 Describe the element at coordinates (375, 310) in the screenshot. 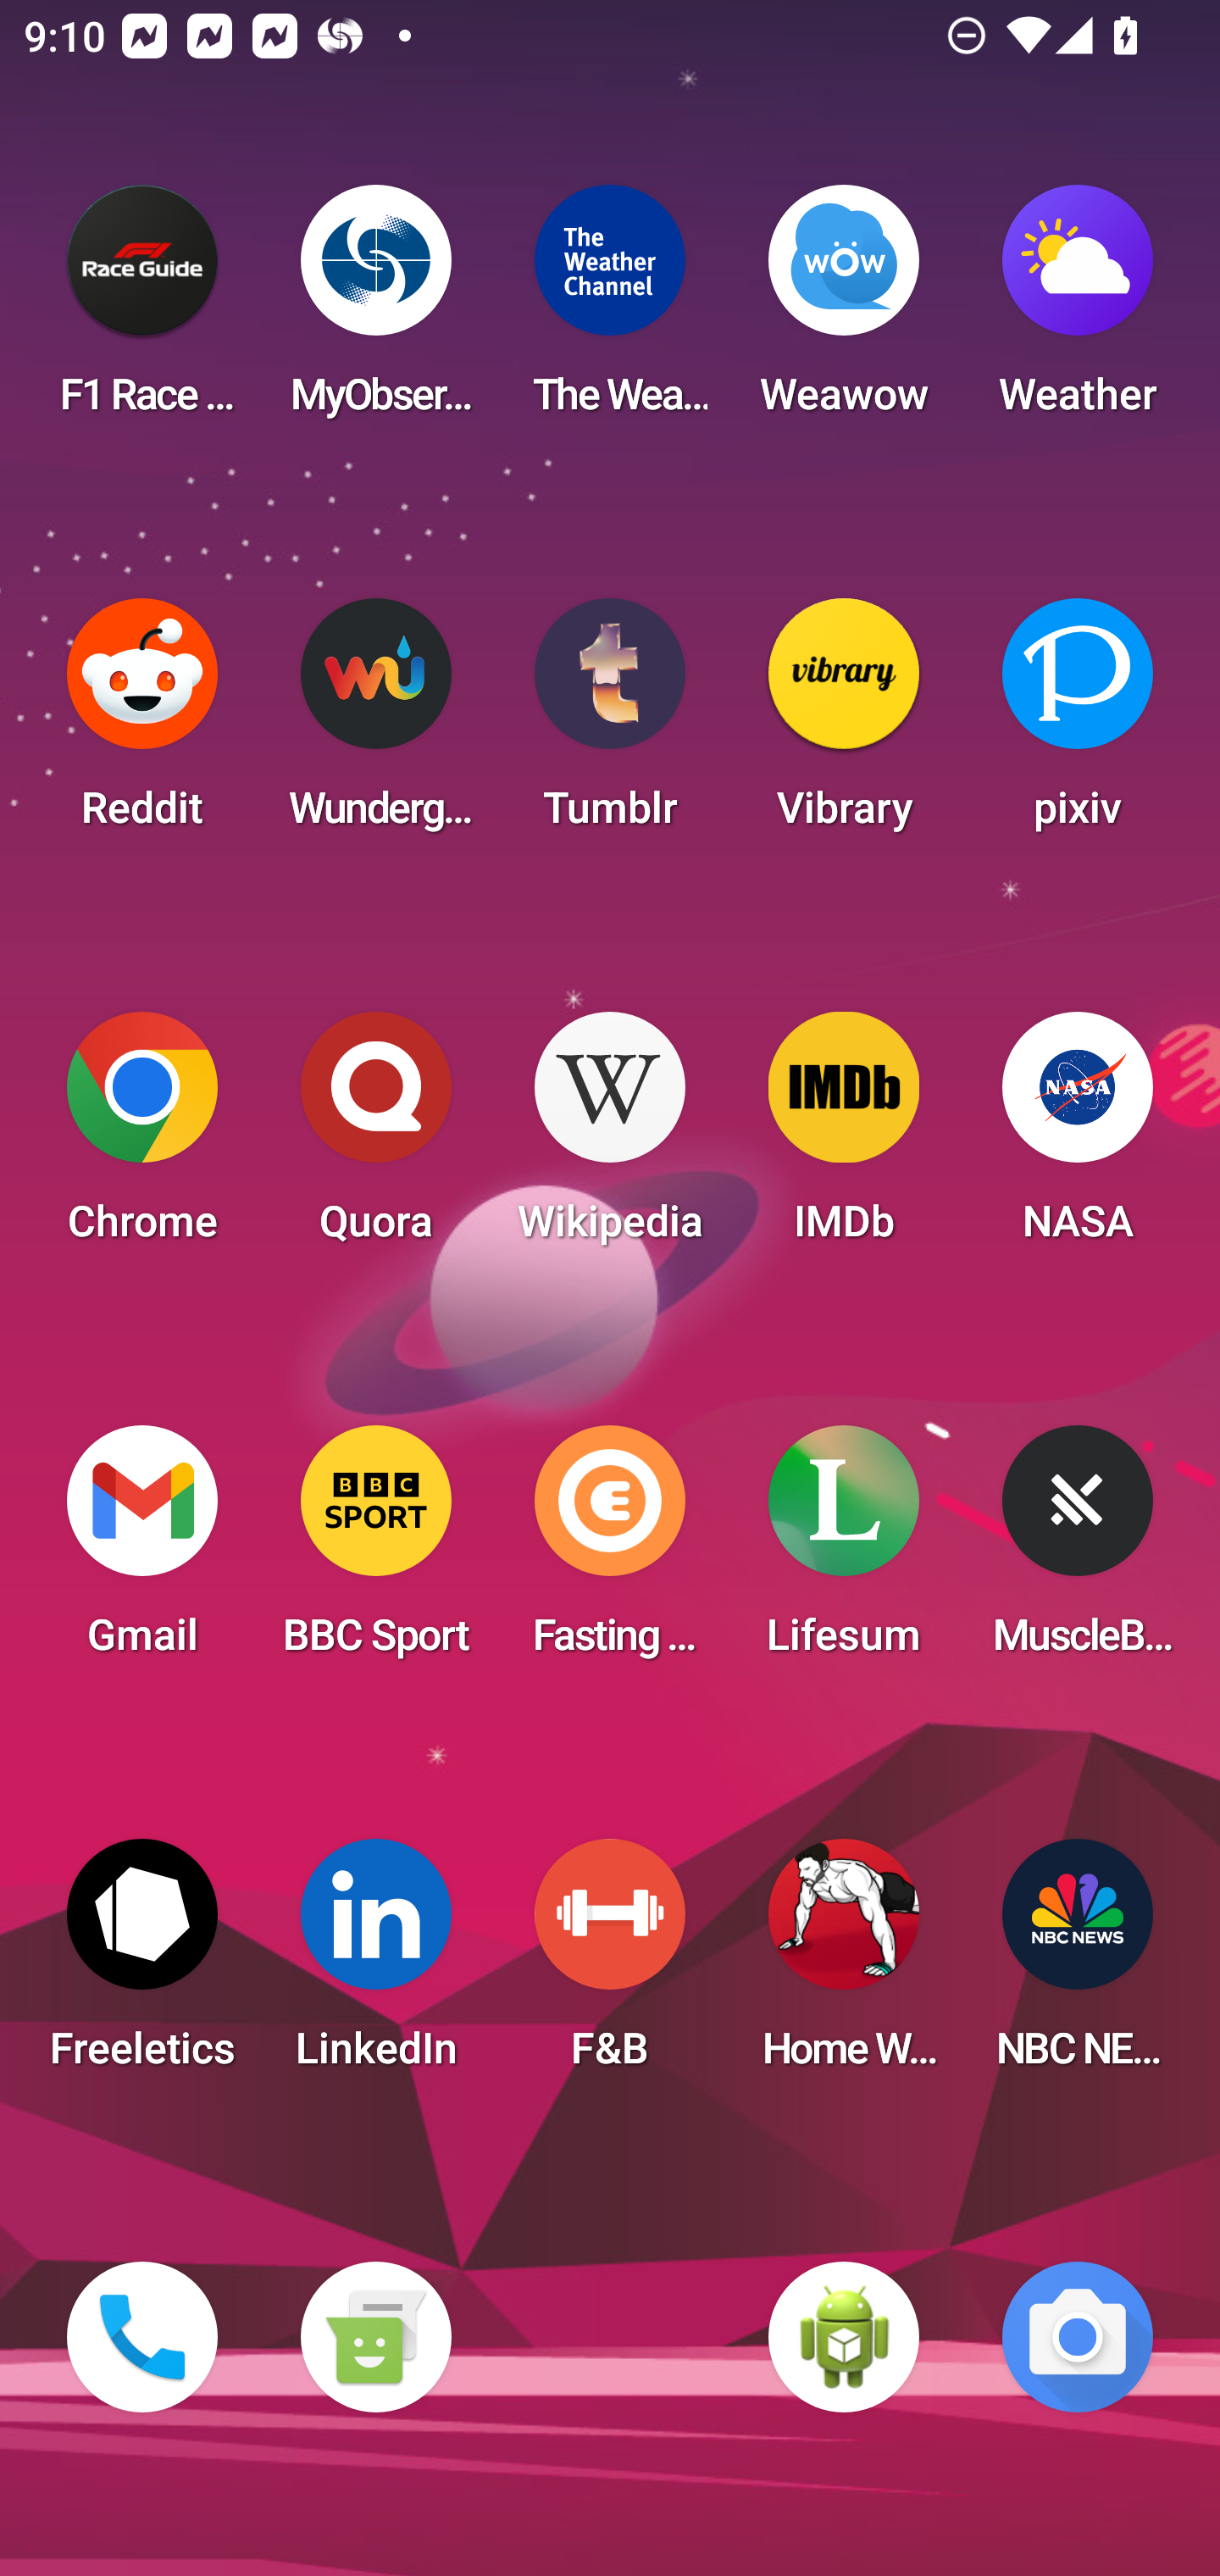

I see `MyObservatory` at that location.